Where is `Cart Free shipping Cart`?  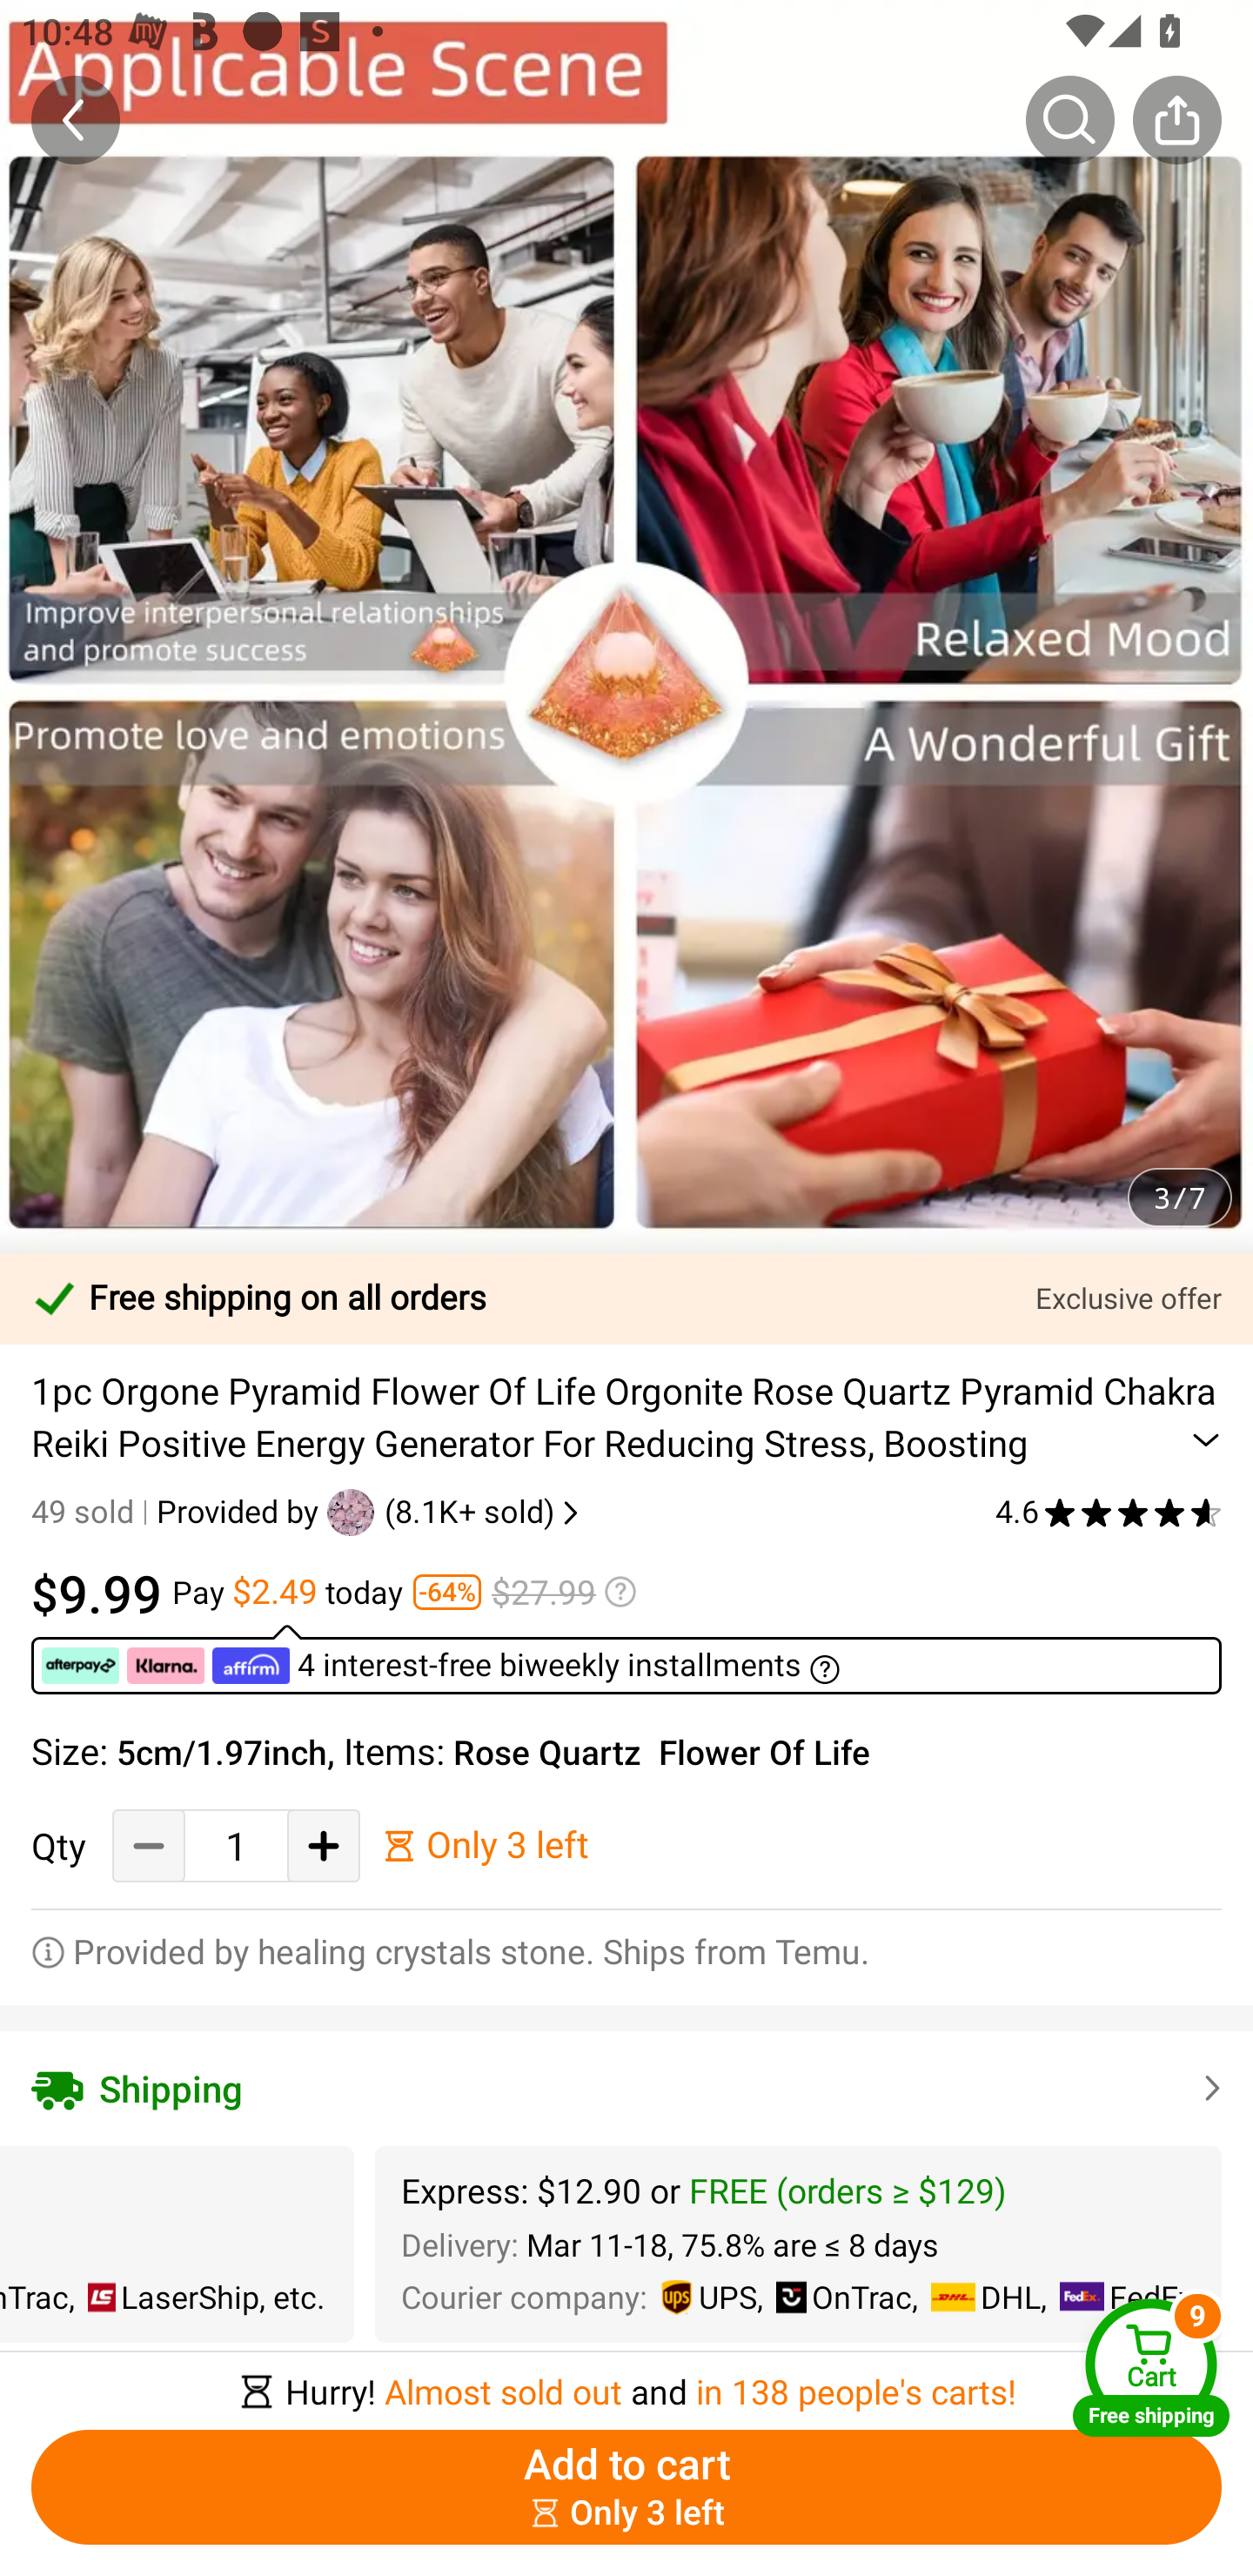
Cart Free shipping Cart is located at coordinates (1151, 2367).